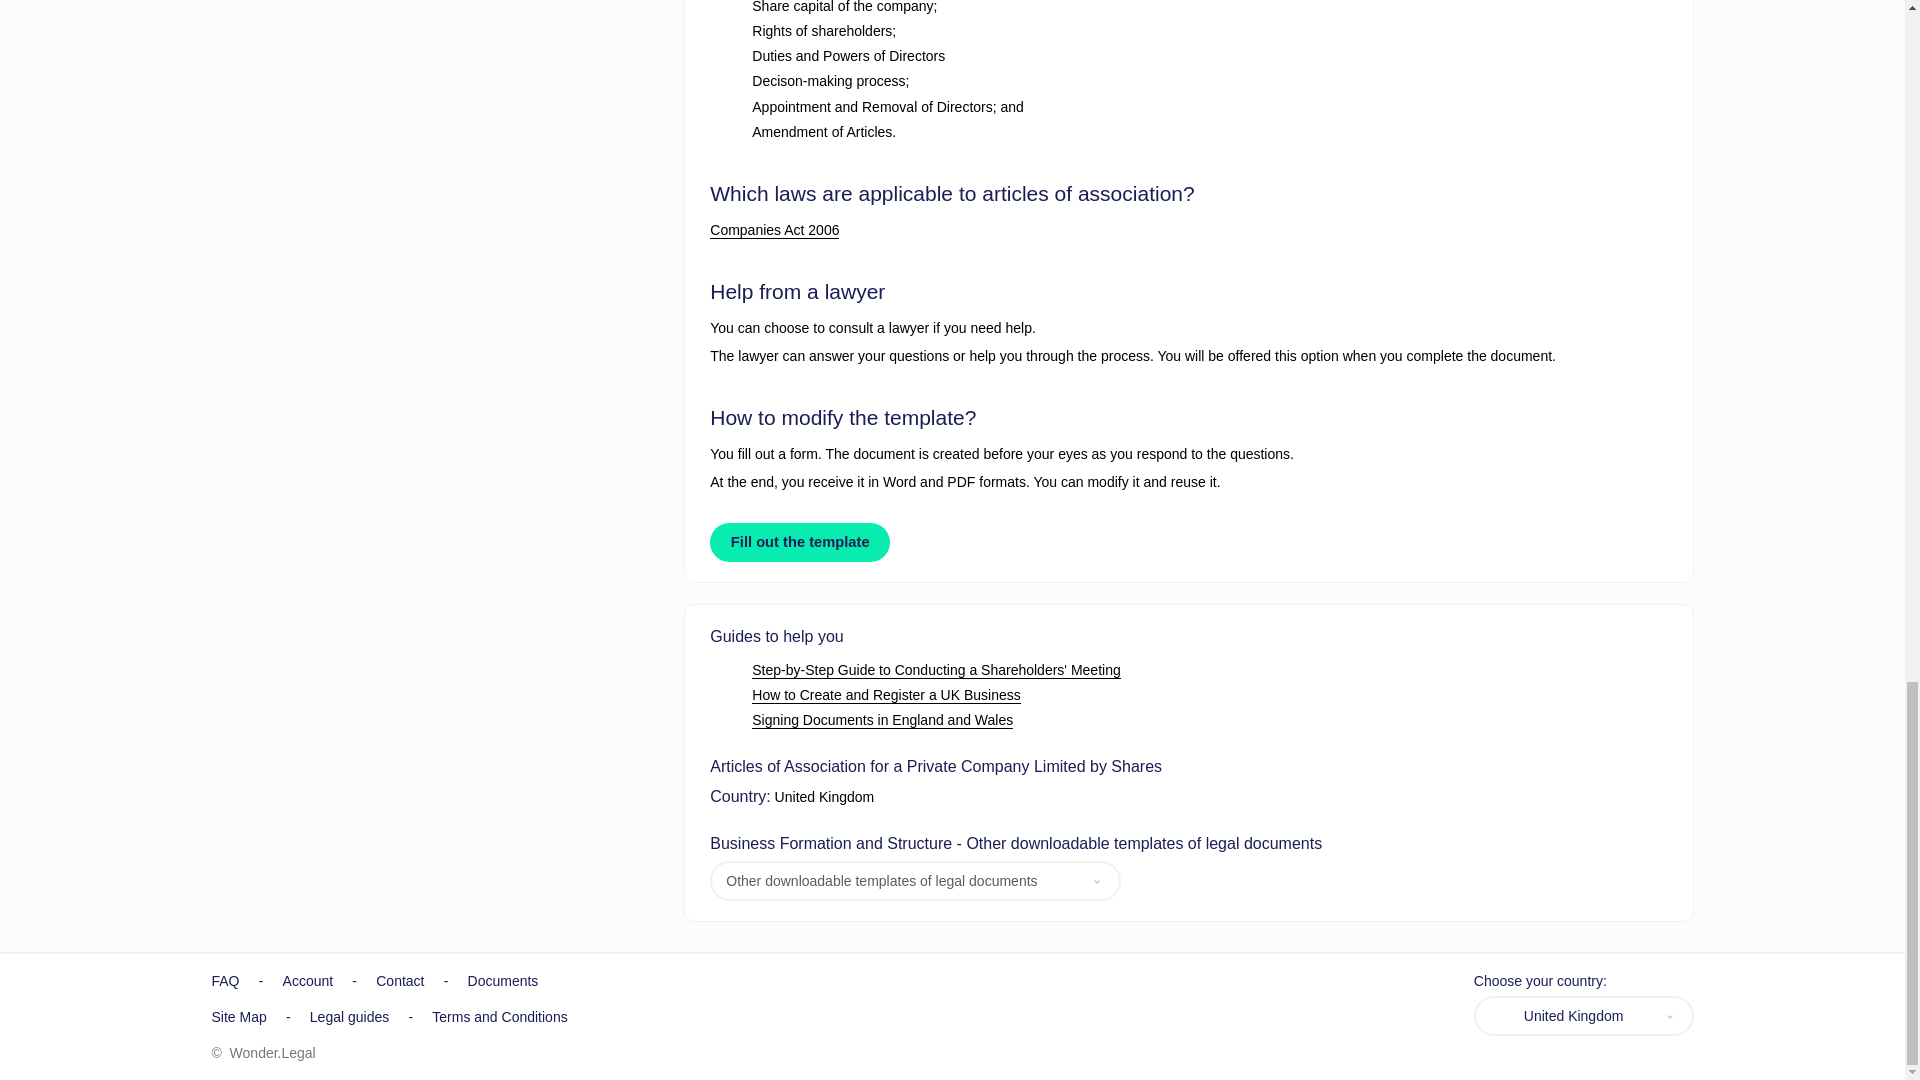 Image resolution: width=1920 pixels, height=1080 pixels. I want to click on Legal guides, so click(349, 1016).